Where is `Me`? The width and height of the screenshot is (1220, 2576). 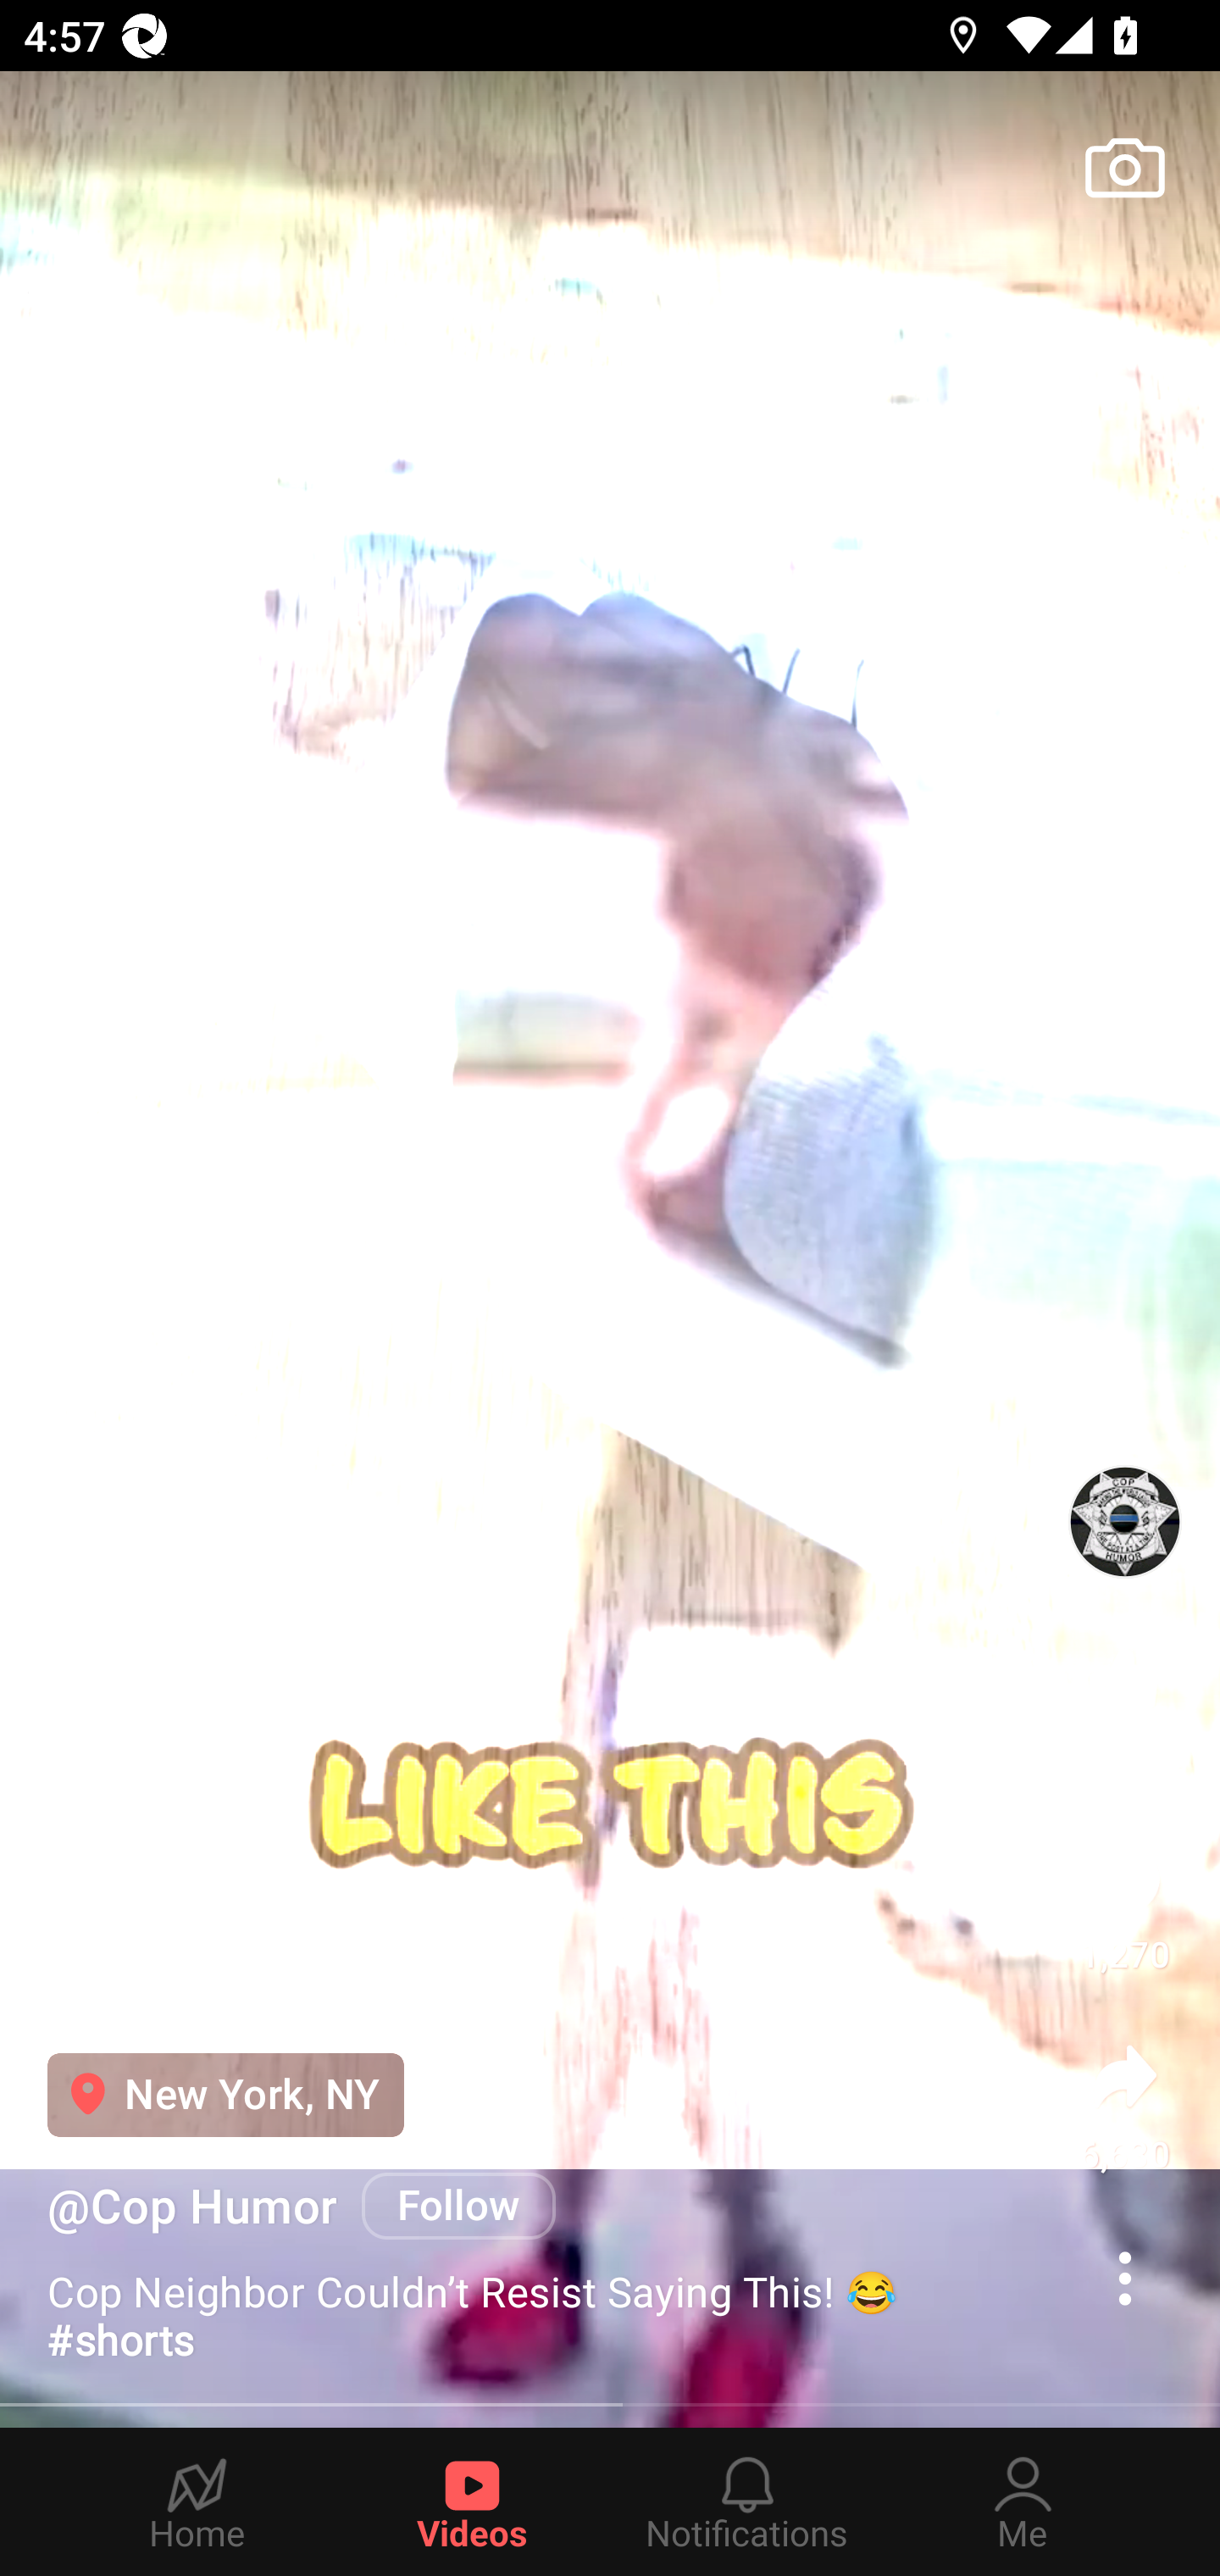 Me is located at coordinates (1023, 2501).